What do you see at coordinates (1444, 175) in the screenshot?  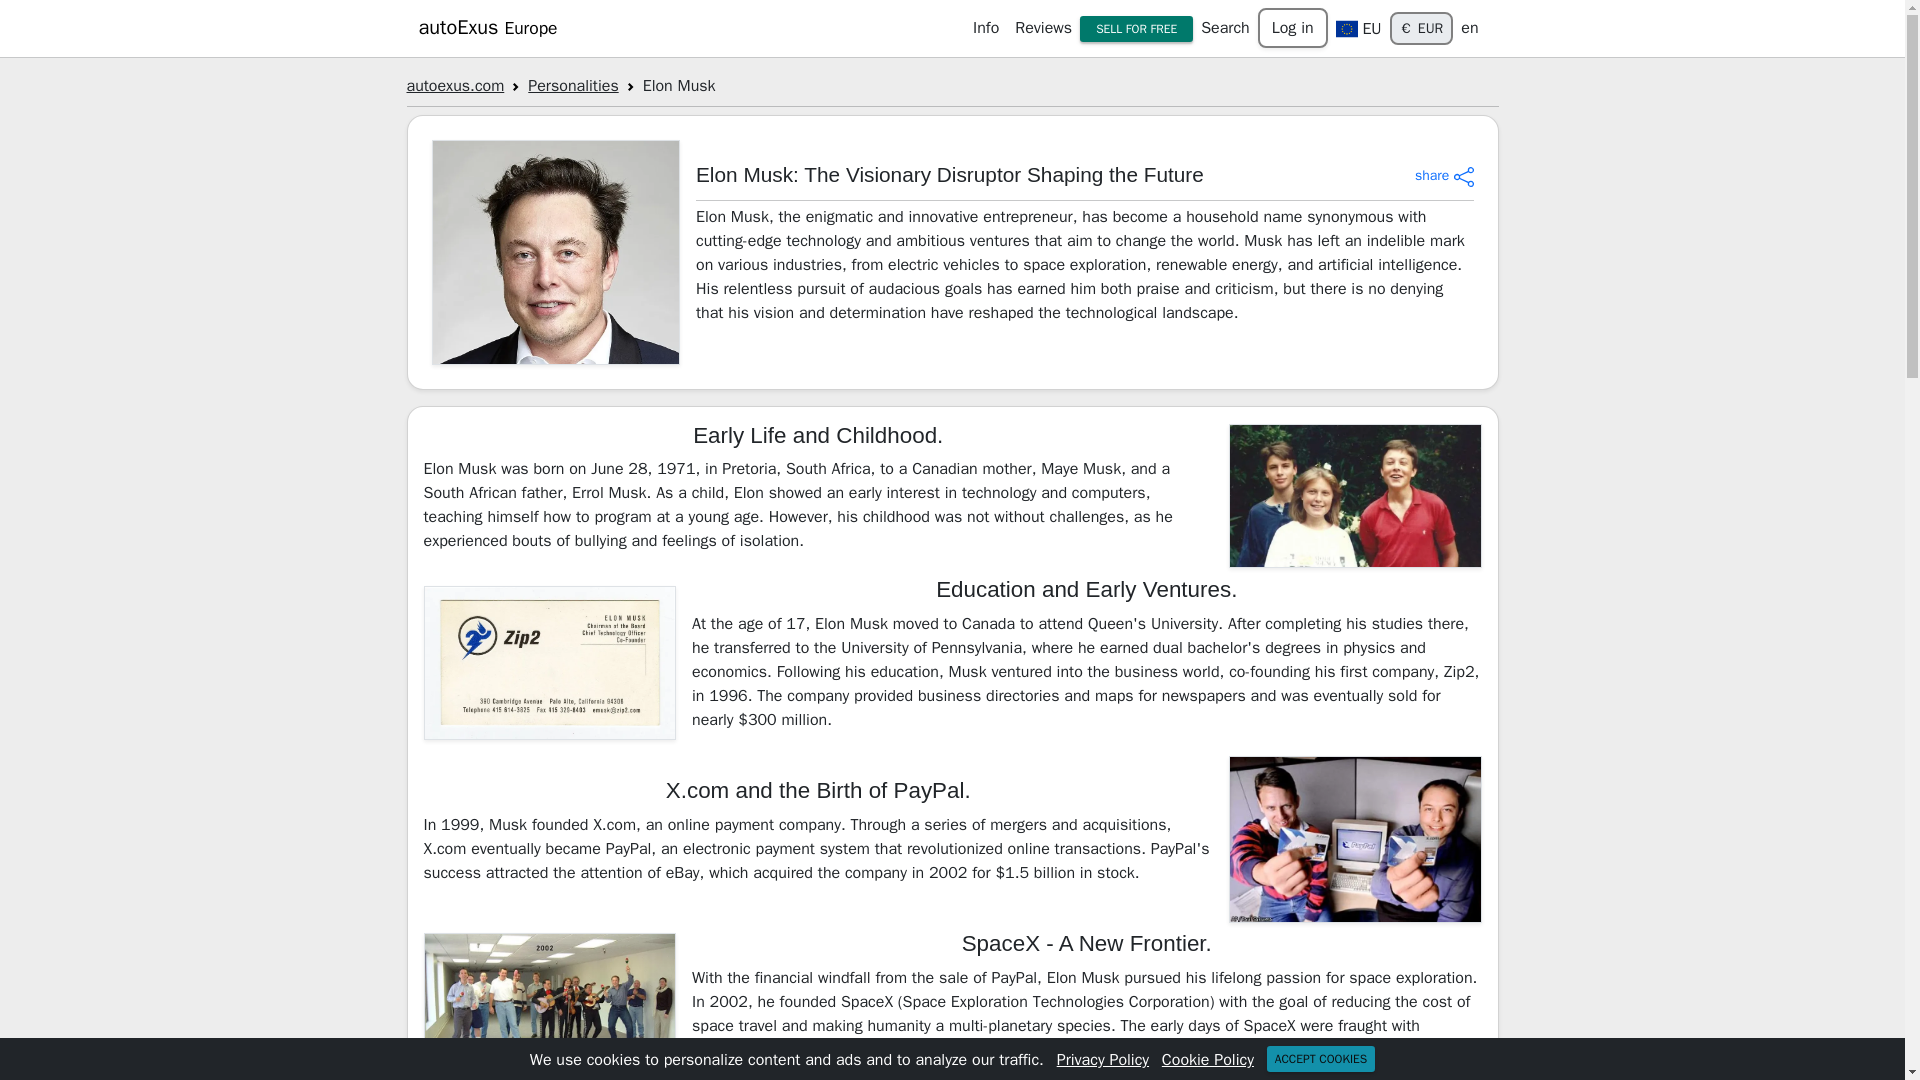 I see `share` at bounding box center [1444, 175].